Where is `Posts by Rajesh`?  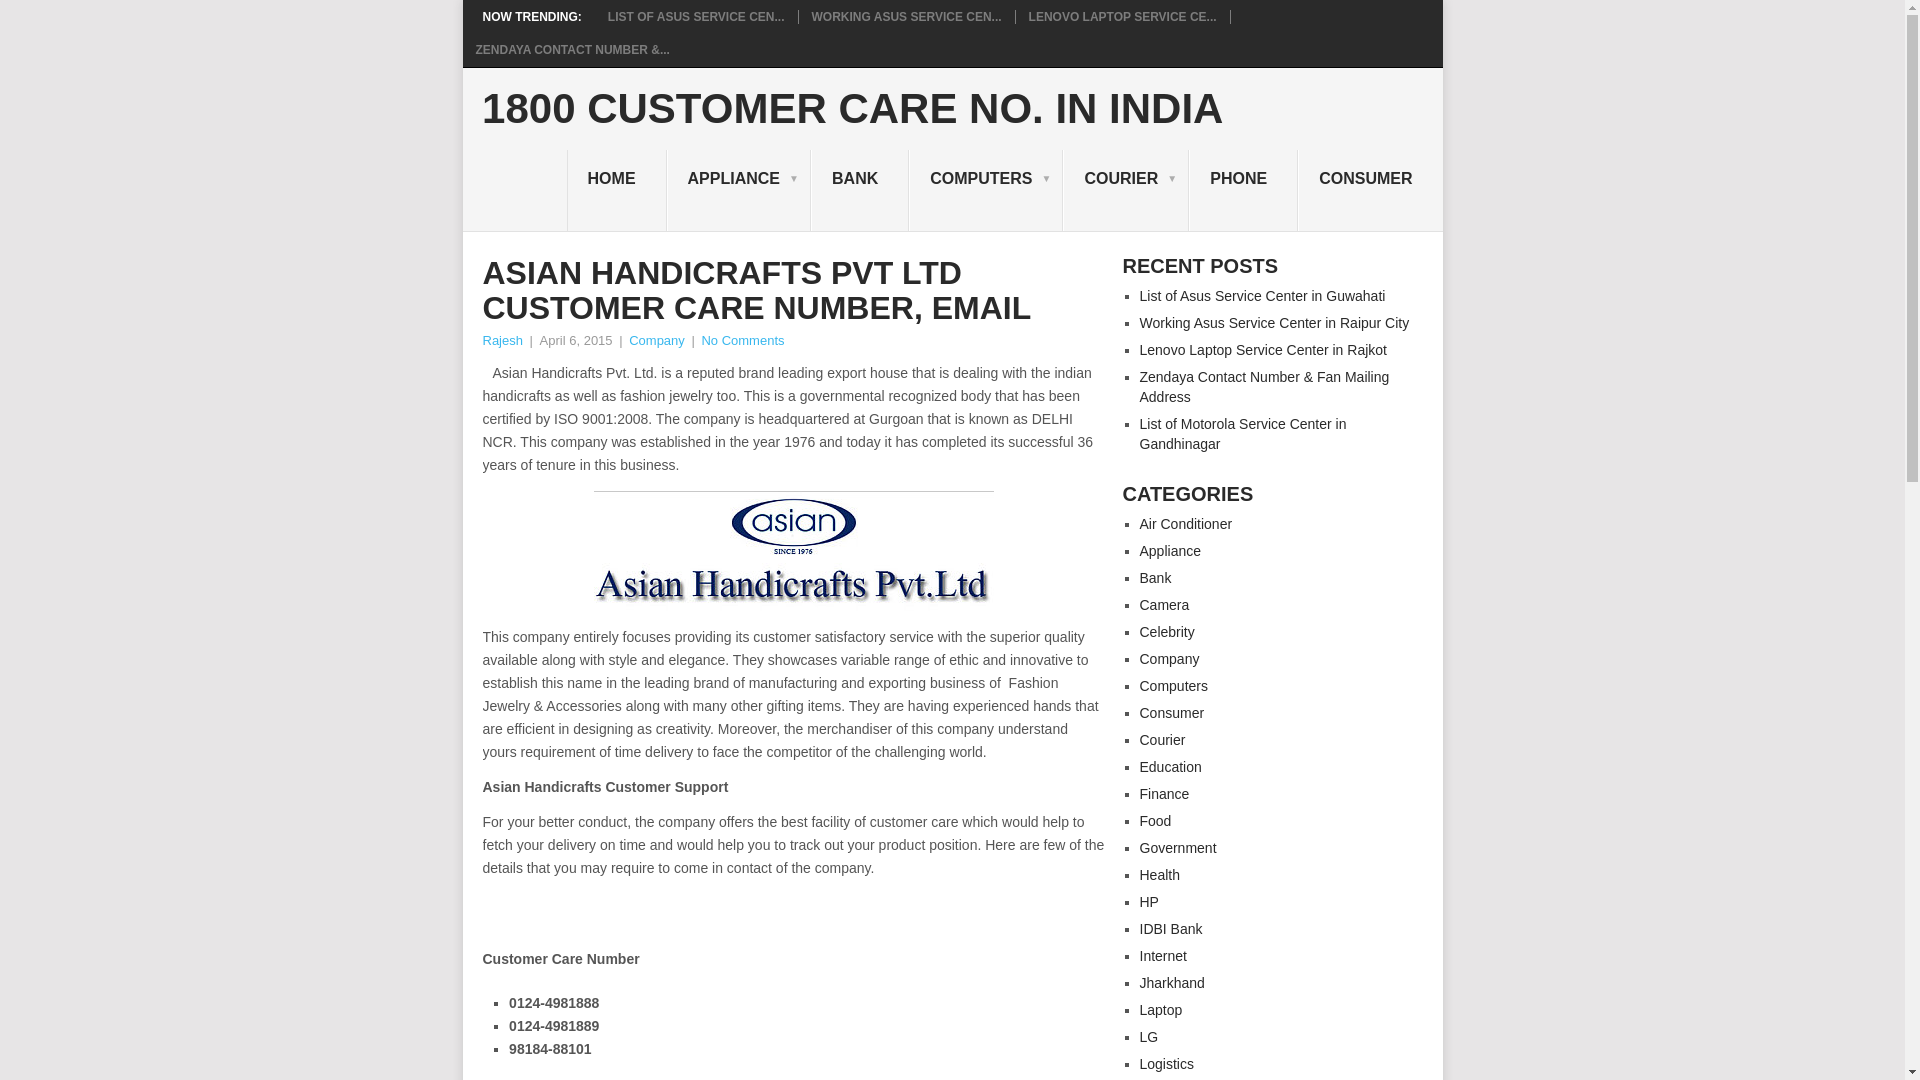 Posts by Rajesh is located at coordinates (502, 340).